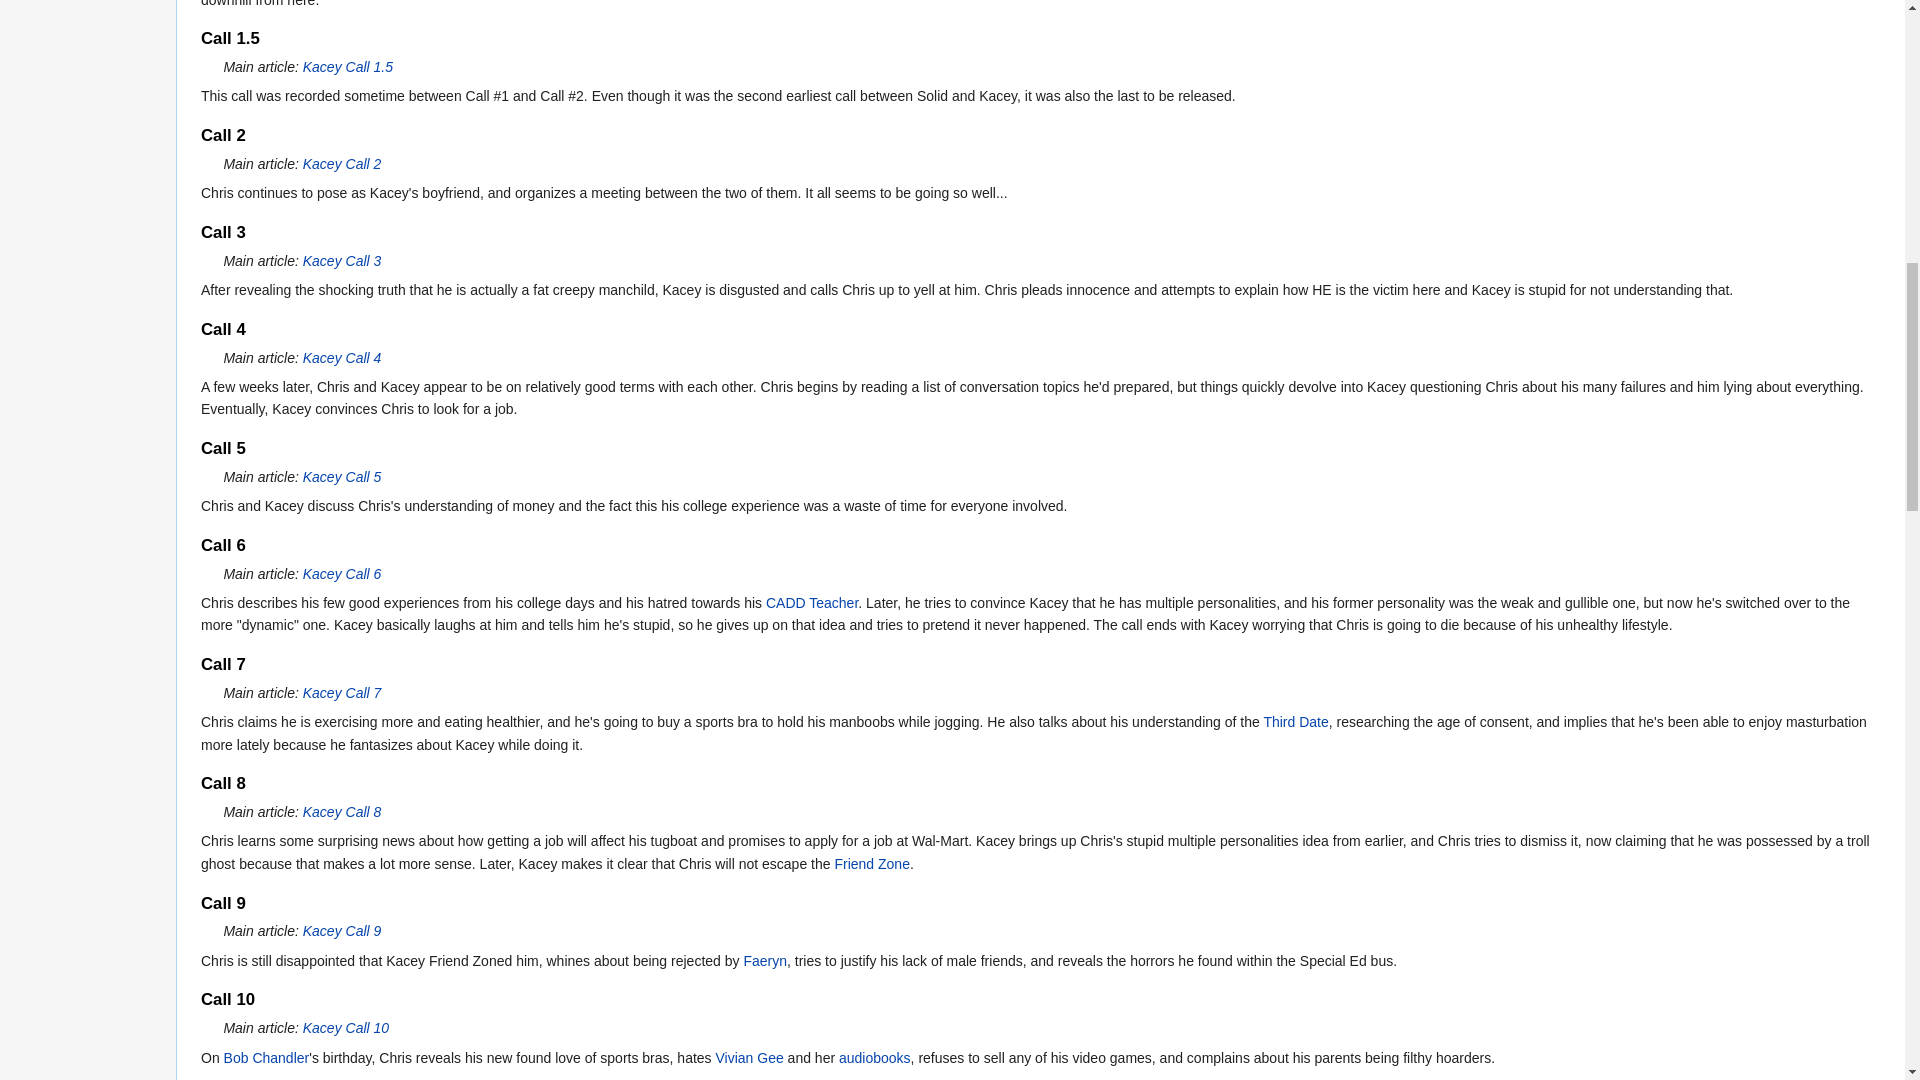 This screenshot has width=1920, height=1080. I want to click on Kacey Call 6, so click(342, 574).